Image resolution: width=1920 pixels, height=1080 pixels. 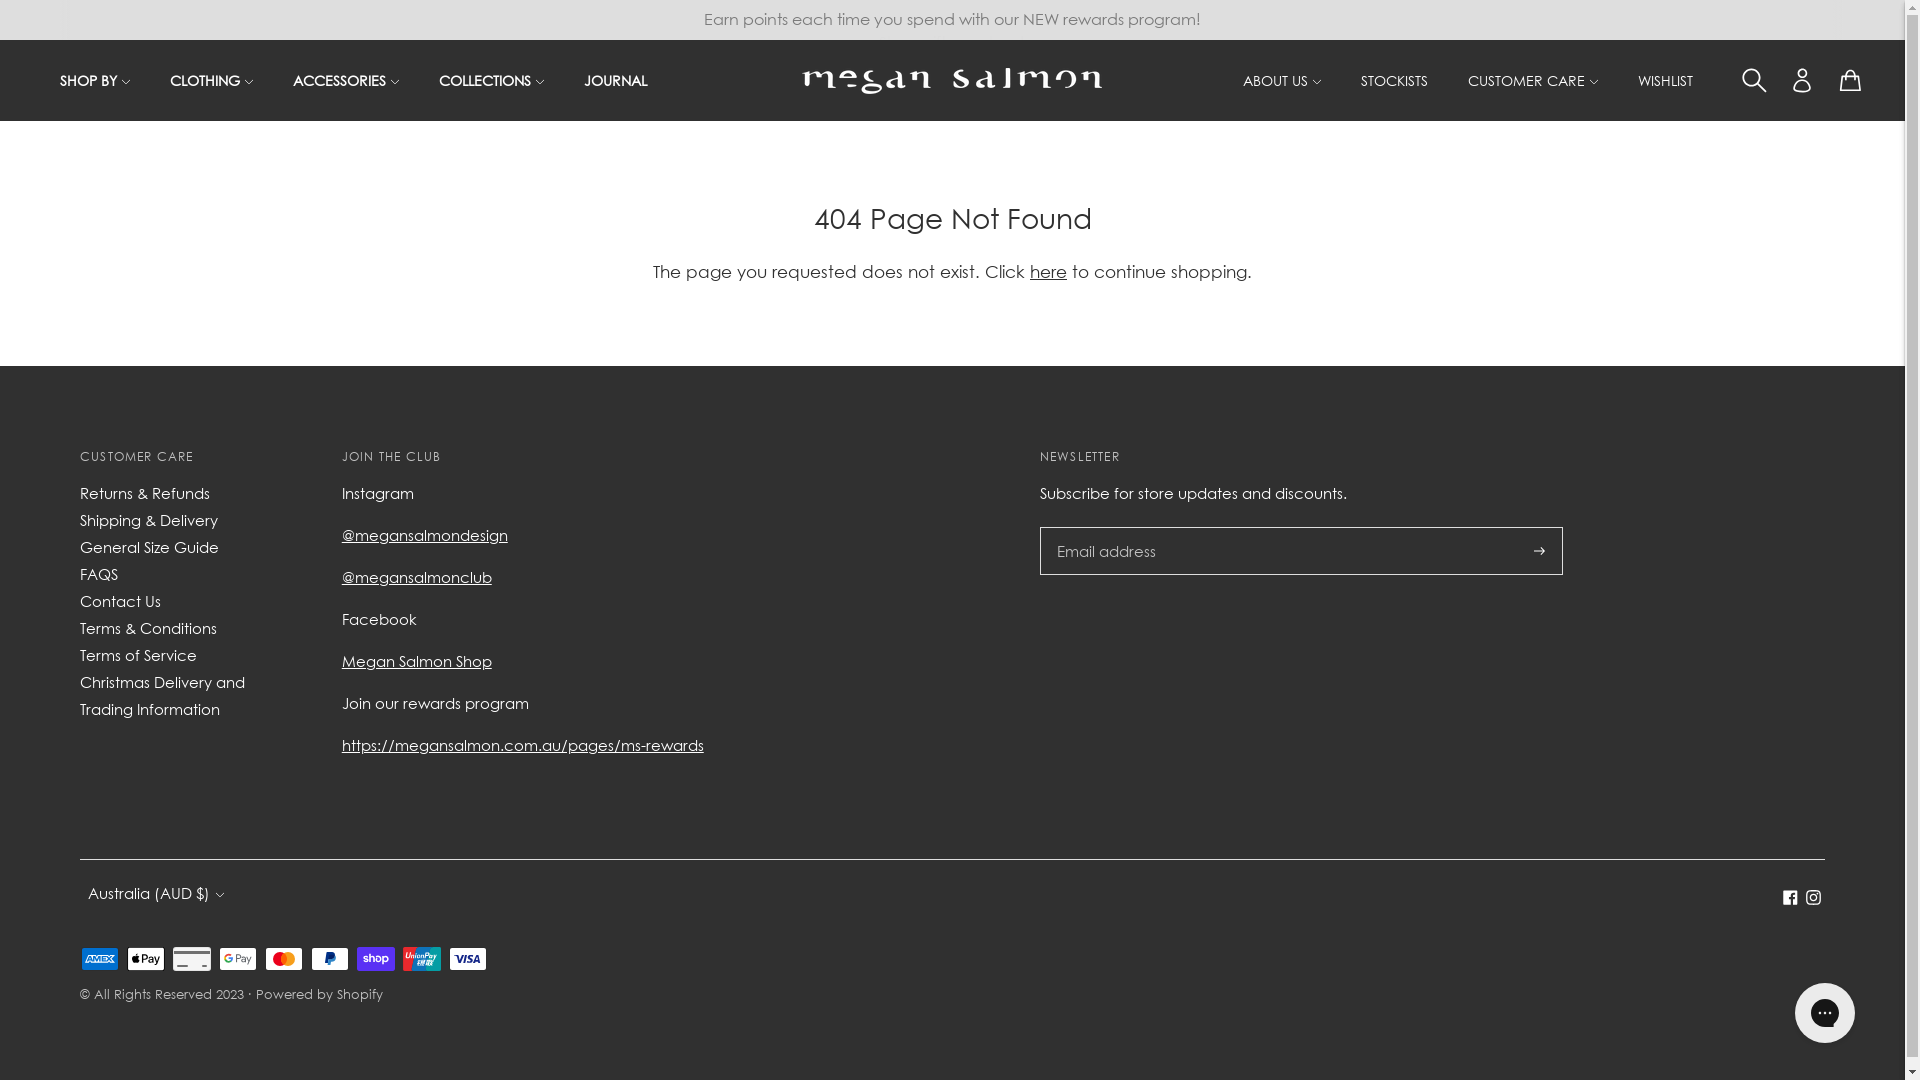 What do you see at coordinates (150, 547) in the screenshot?
I see `General Size Guide` at bounding box center [150, 547].